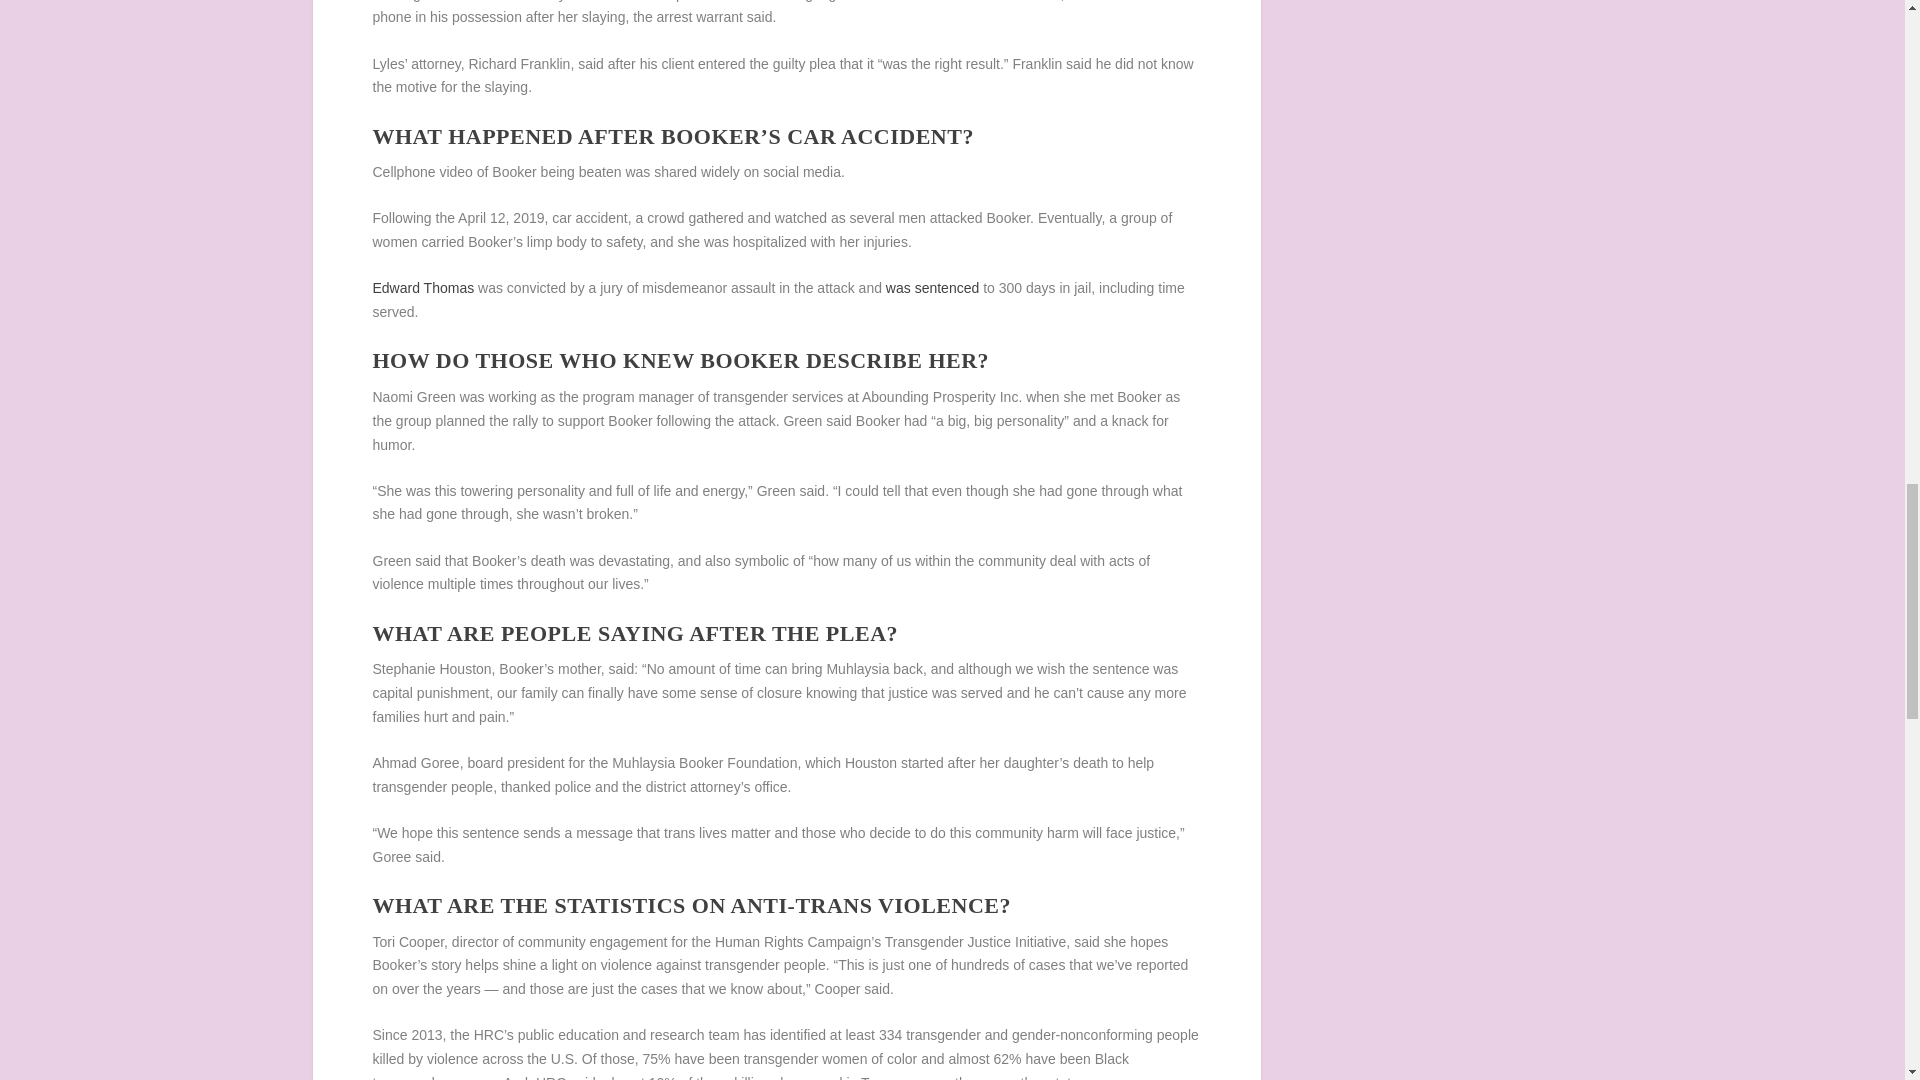  What do you see at coordinates (423, 287) in the screenshot?
I see `Edward Thomas` at bounding box center [423, 287].